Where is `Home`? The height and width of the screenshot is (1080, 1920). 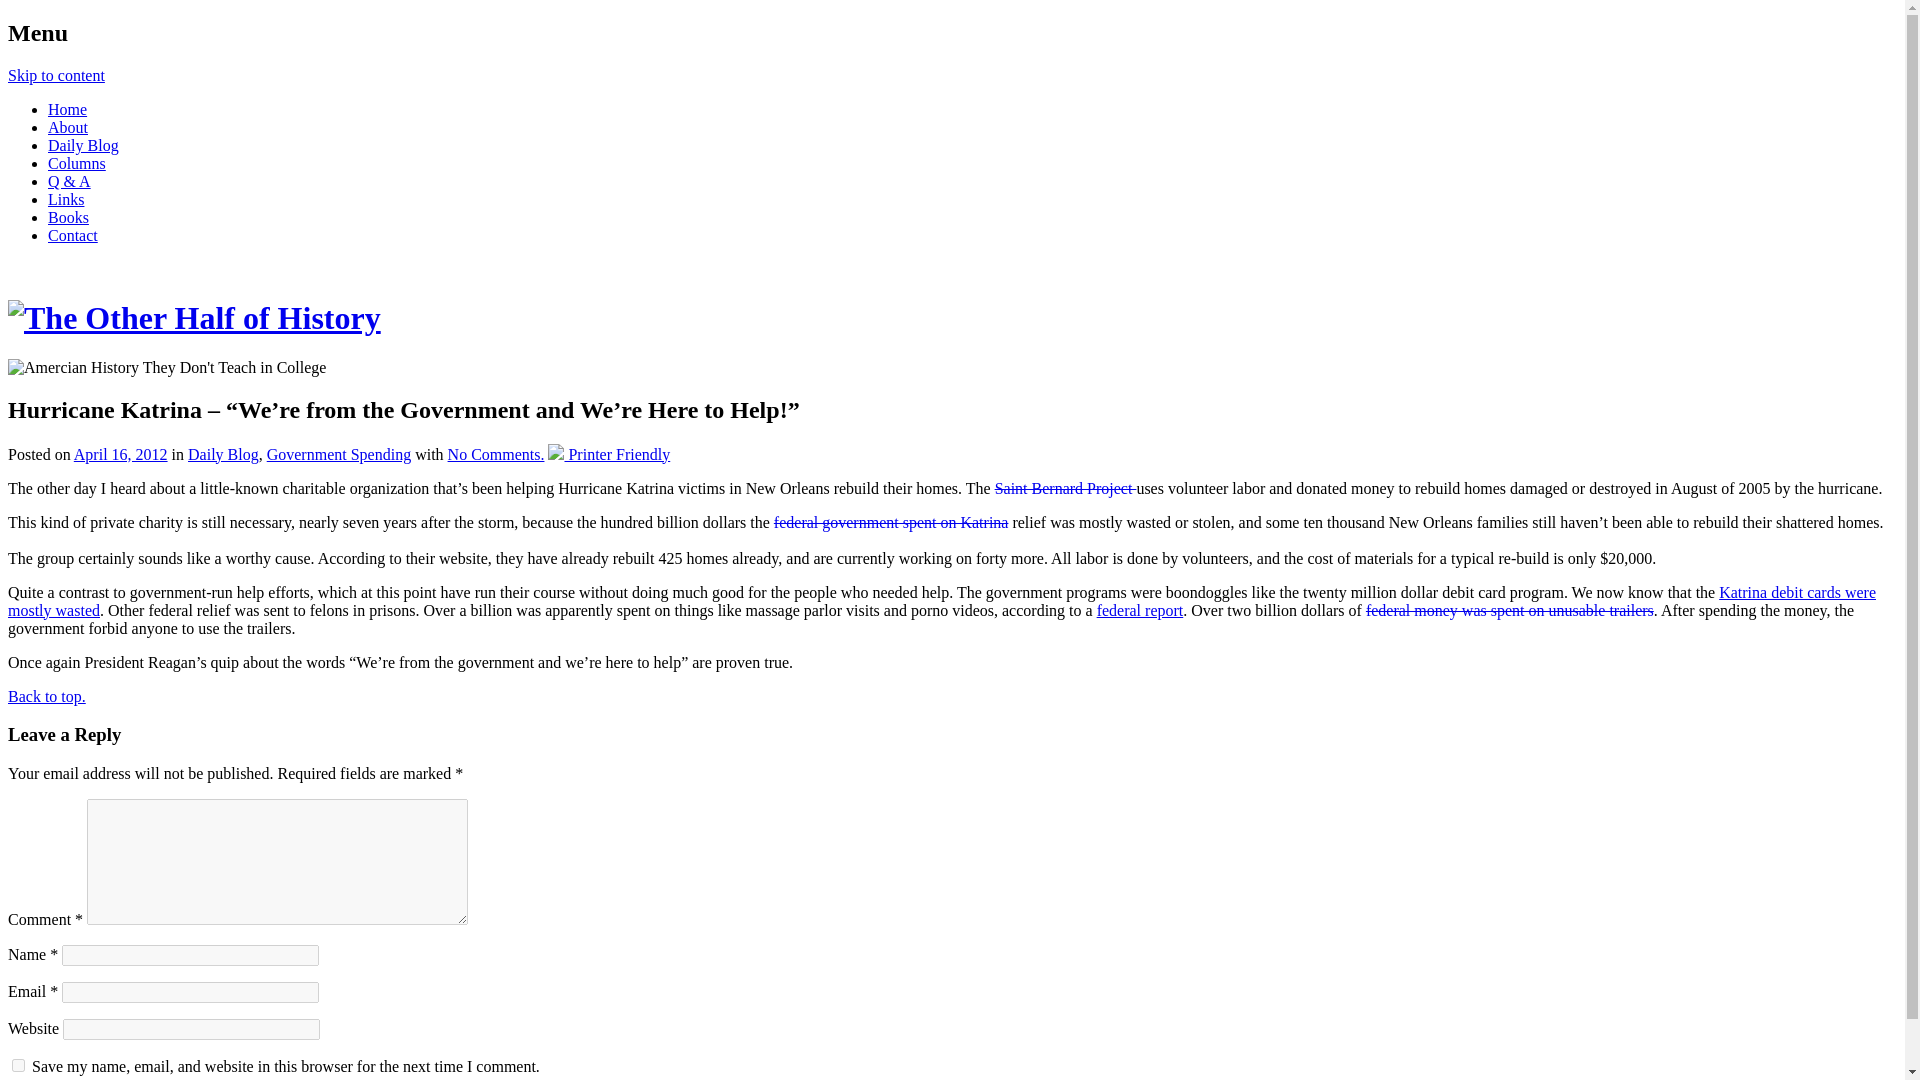 Home is located at coordinates (67, 109).